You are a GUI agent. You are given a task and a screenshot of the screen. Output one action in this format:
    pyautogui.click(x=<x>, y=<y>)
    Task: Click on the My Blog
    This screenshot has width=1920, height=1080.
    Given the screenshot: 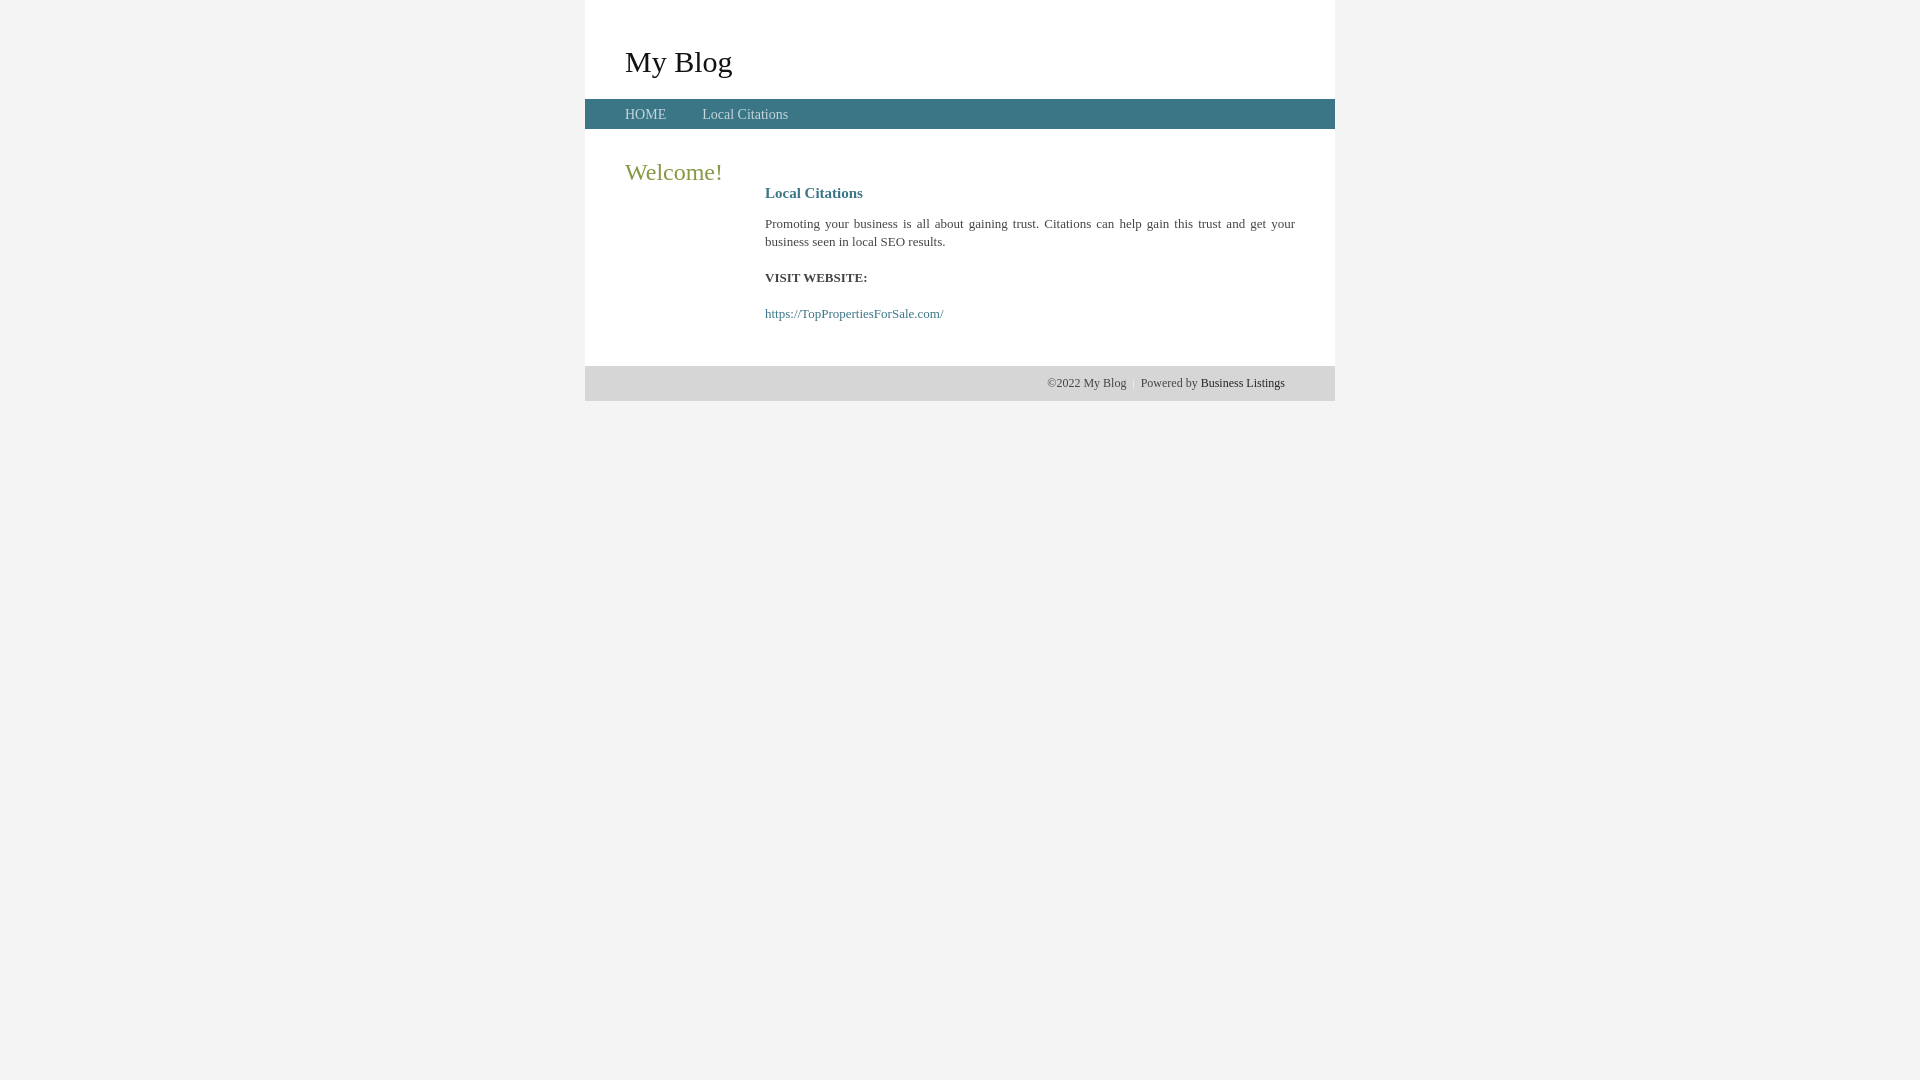 What is the action you would take?
    pyautogui.click(x=679, y=61)
    